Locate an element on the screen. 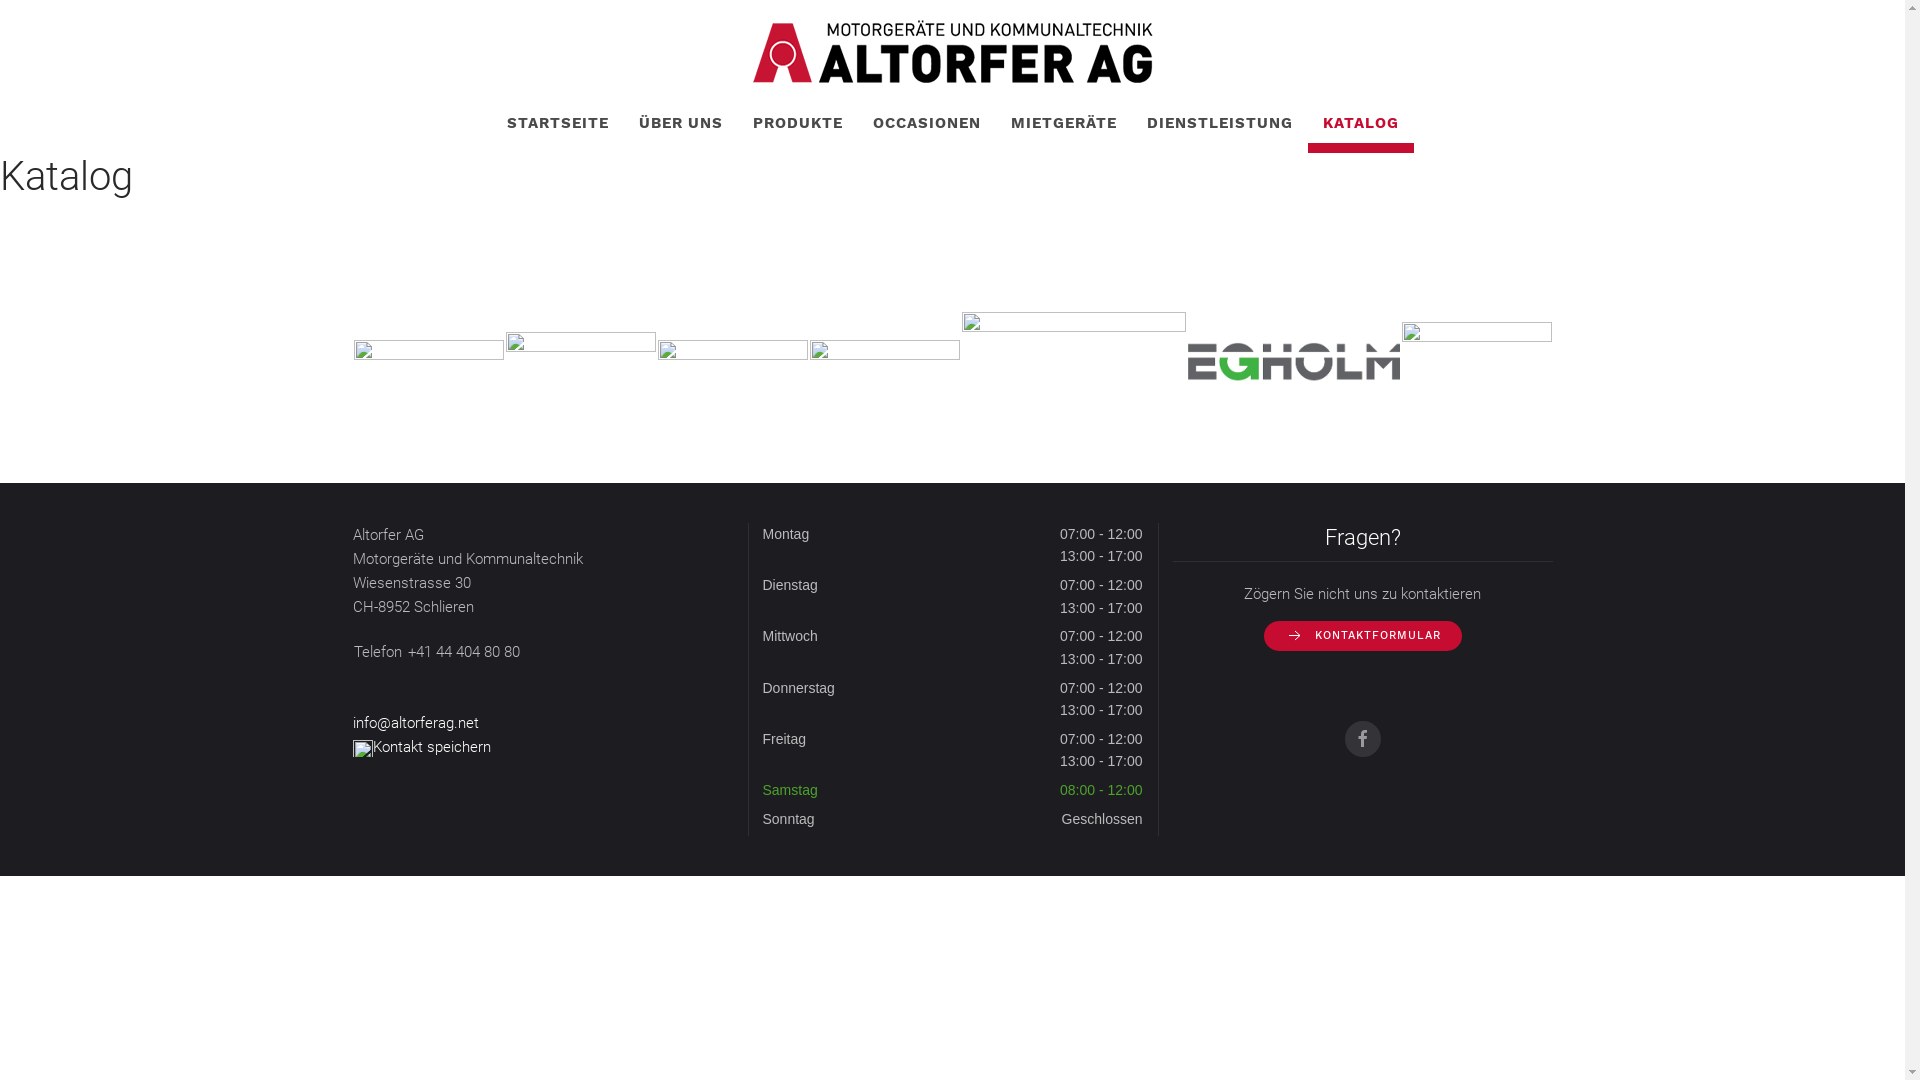  Honda is located at coordinates (429, 361).